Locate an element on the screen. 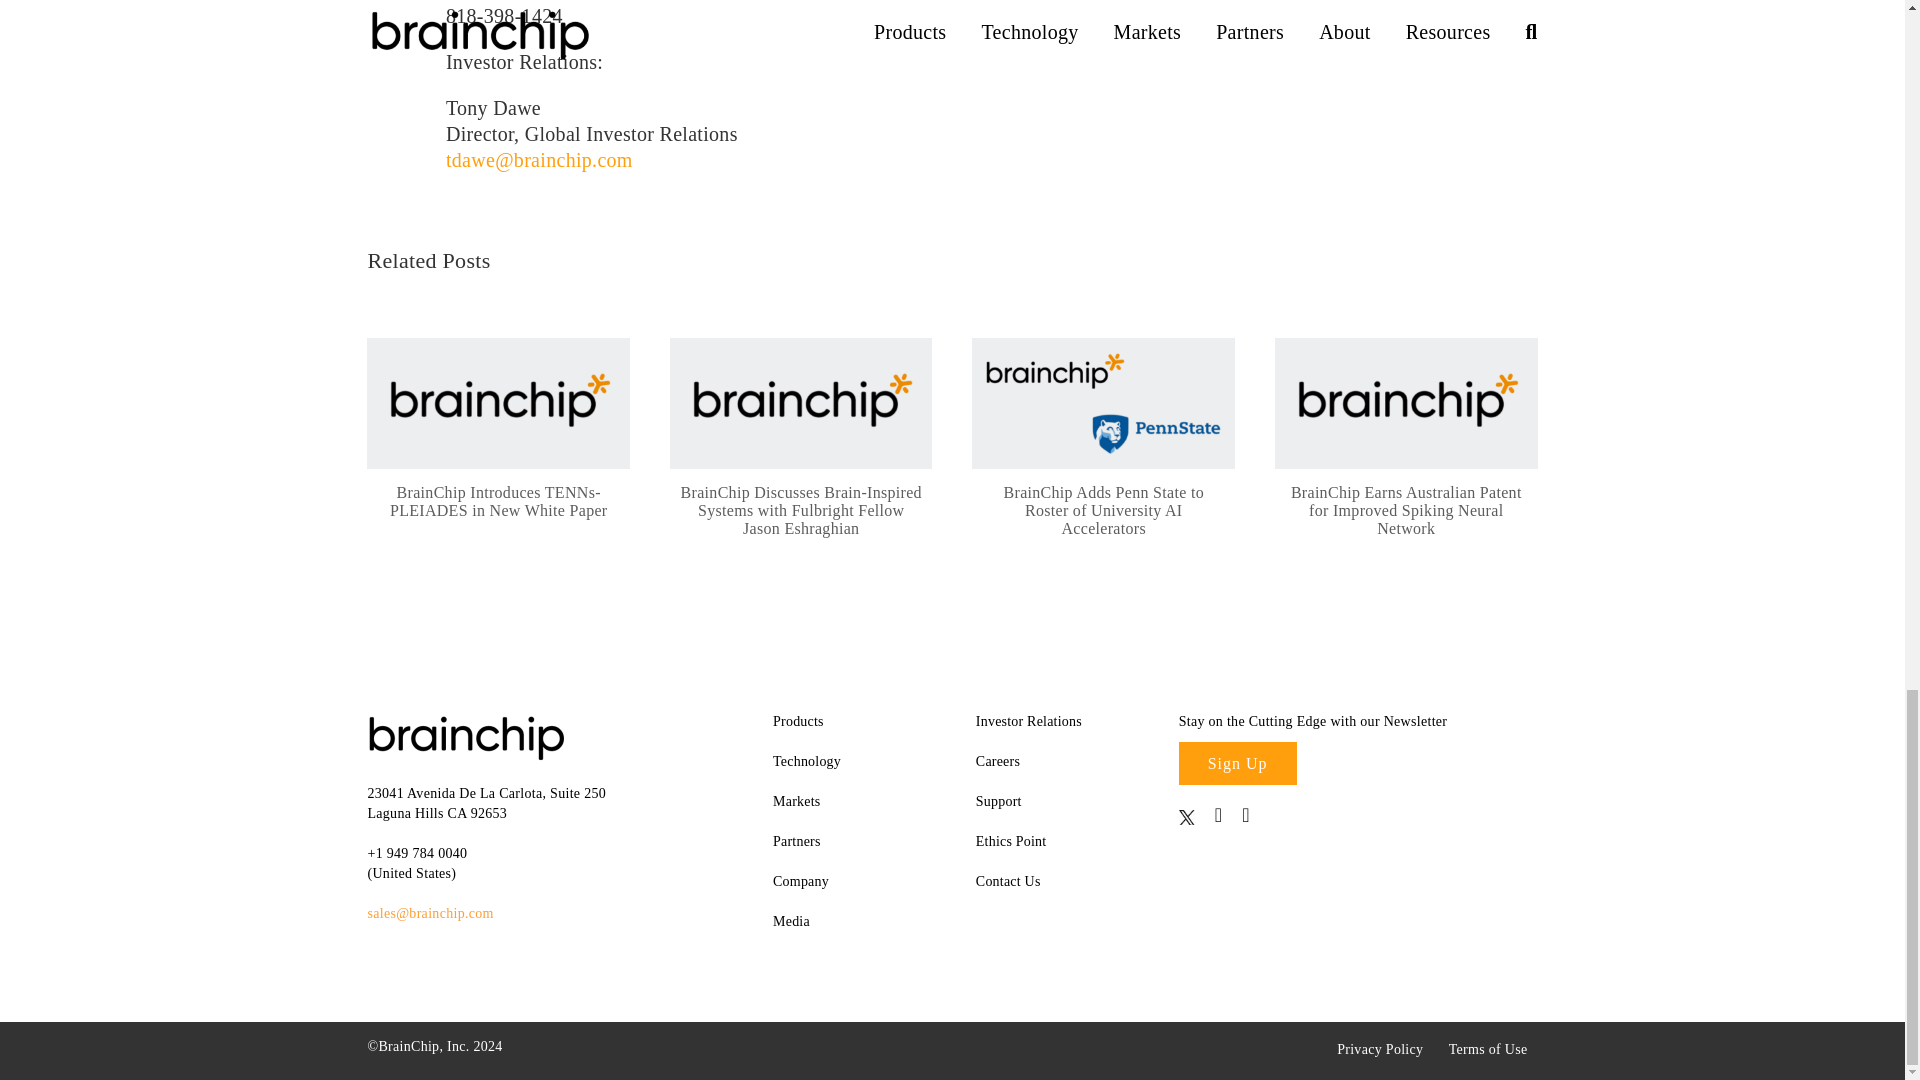 The image size is (1920, 1080). BrainChip Introduces TENNs-PLEIADES in New White Paper is located at coordinates (498, 403).